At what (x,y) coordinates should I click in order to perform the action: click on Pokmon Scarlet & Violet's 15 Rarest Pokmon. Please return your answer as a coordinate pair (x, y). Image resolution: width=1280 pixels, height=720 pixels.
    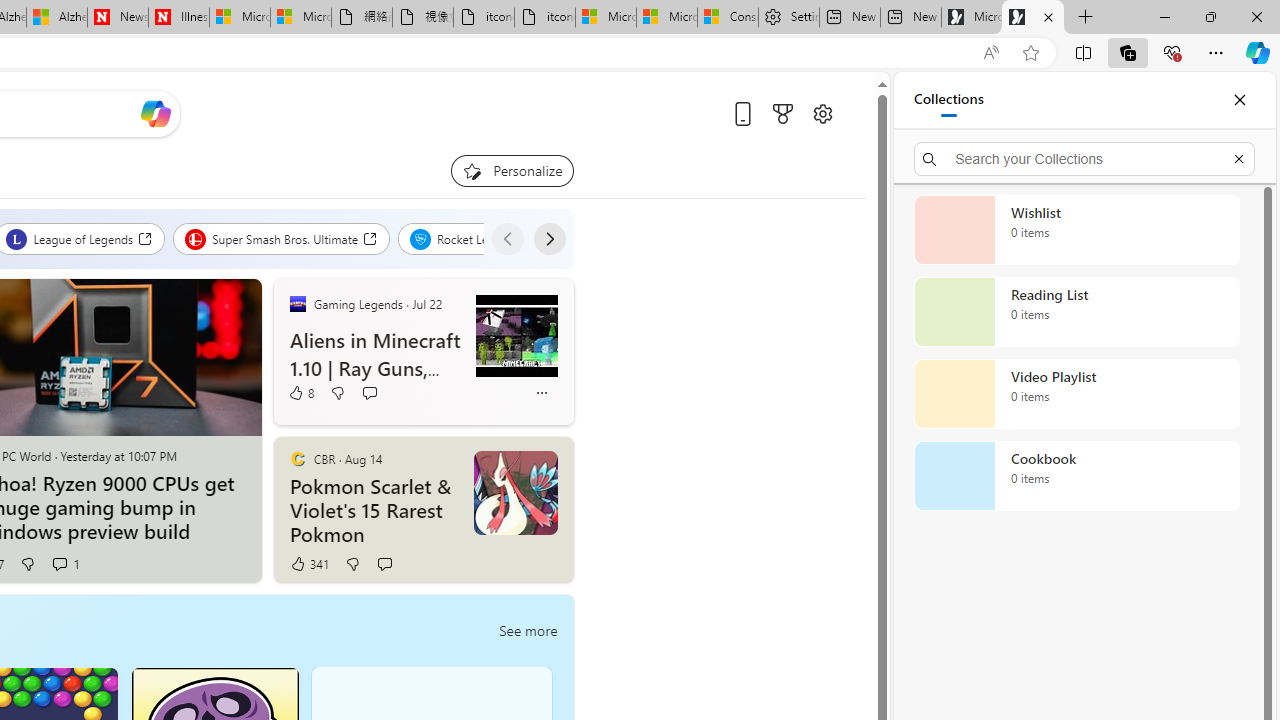
    Looking at the image, I should click on (376, 511).